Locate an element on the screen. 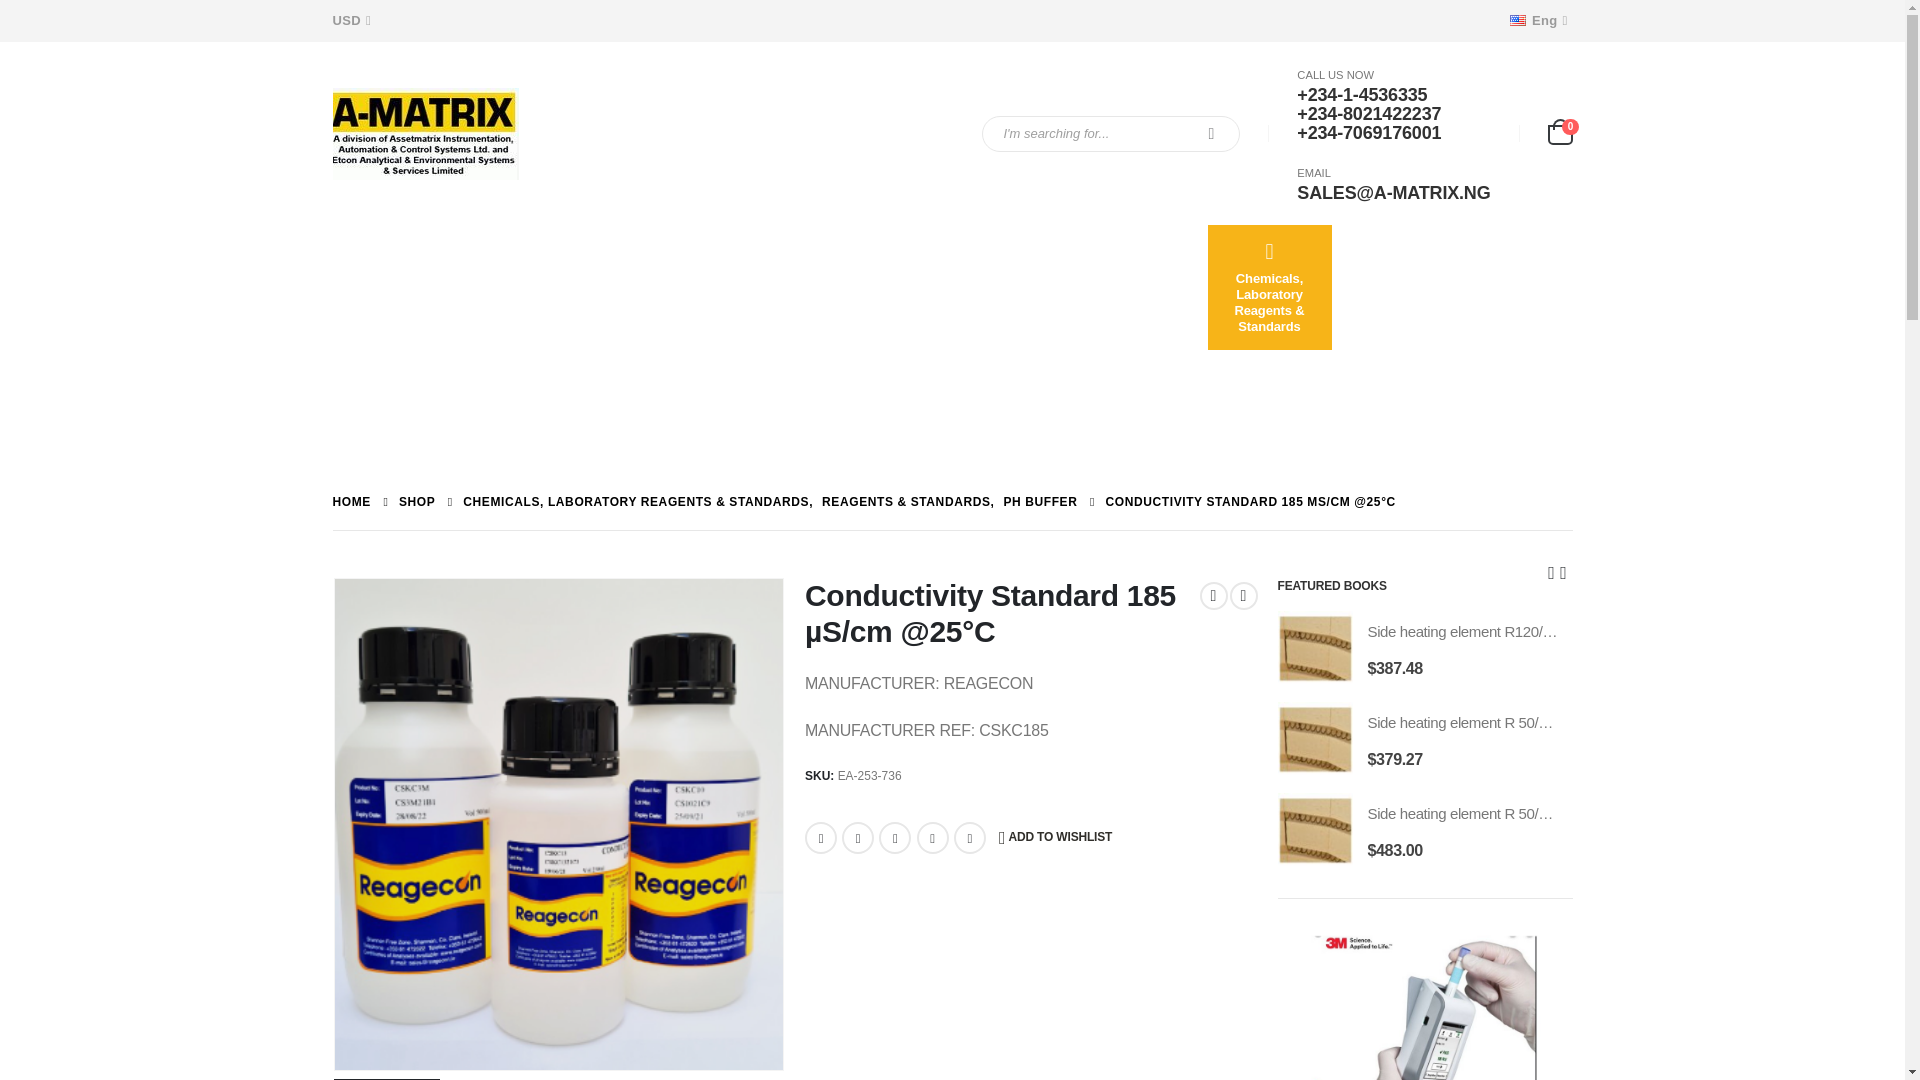 The height and width of the screenshot is (1080, 1920). Temperature Meters is located at coordinates (394, 396).